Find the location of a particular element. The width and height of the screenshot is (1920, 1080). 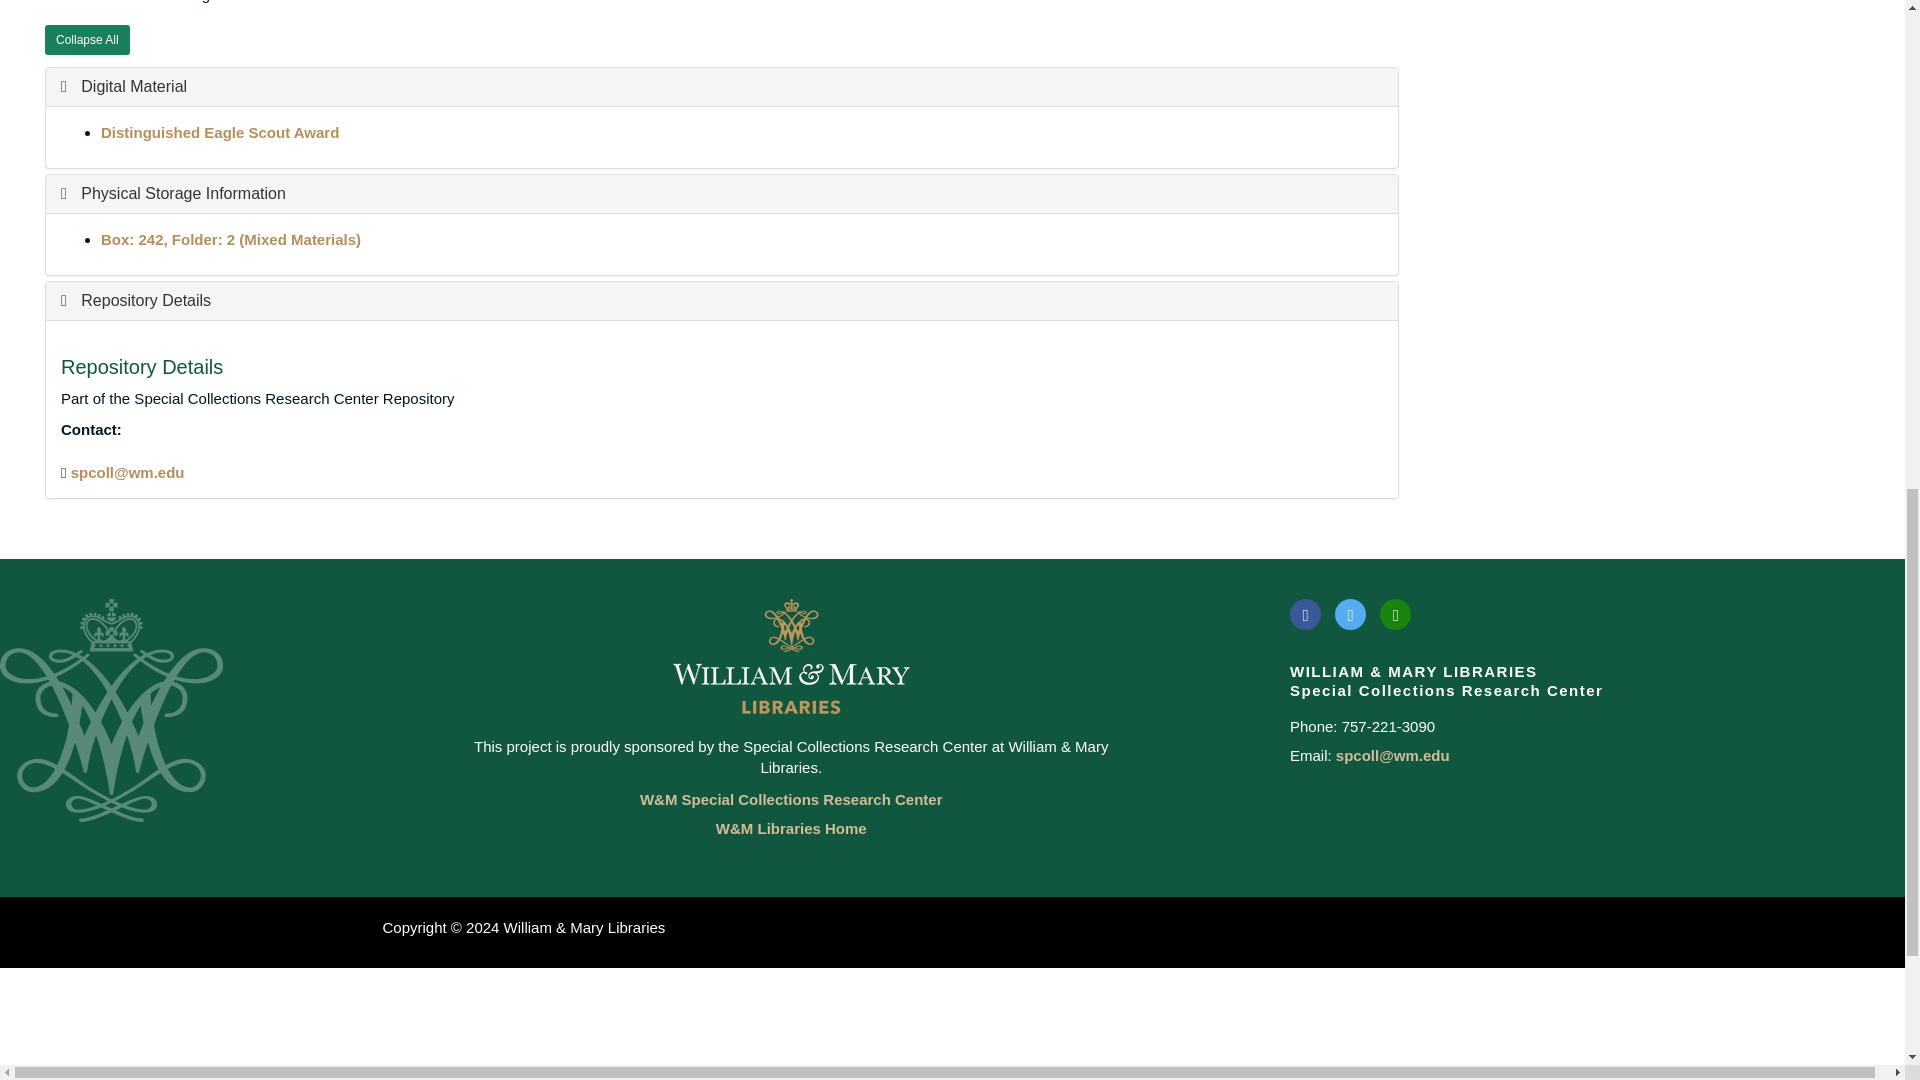

Distinguished Eagle Scout Award is located at coordinates (220, 132).